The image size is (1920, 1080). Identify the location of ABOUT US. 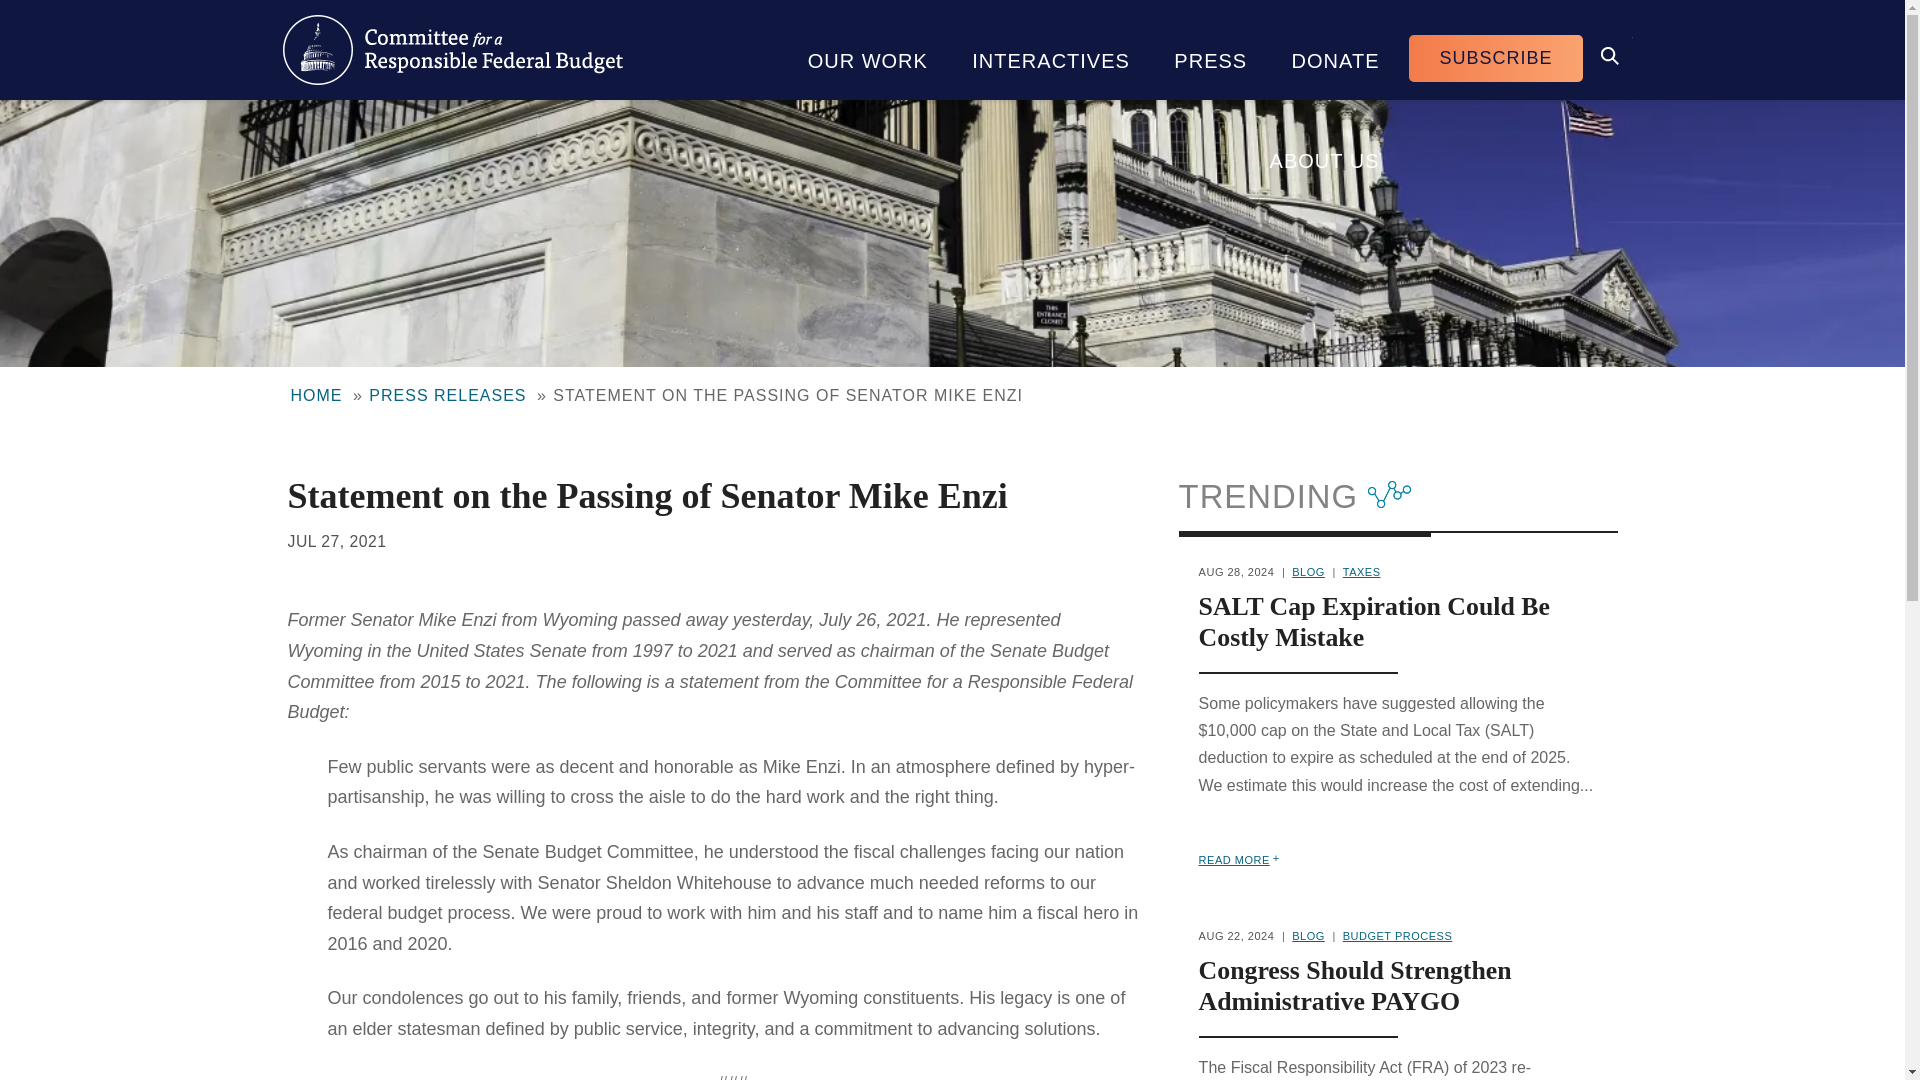
(1324, 150).